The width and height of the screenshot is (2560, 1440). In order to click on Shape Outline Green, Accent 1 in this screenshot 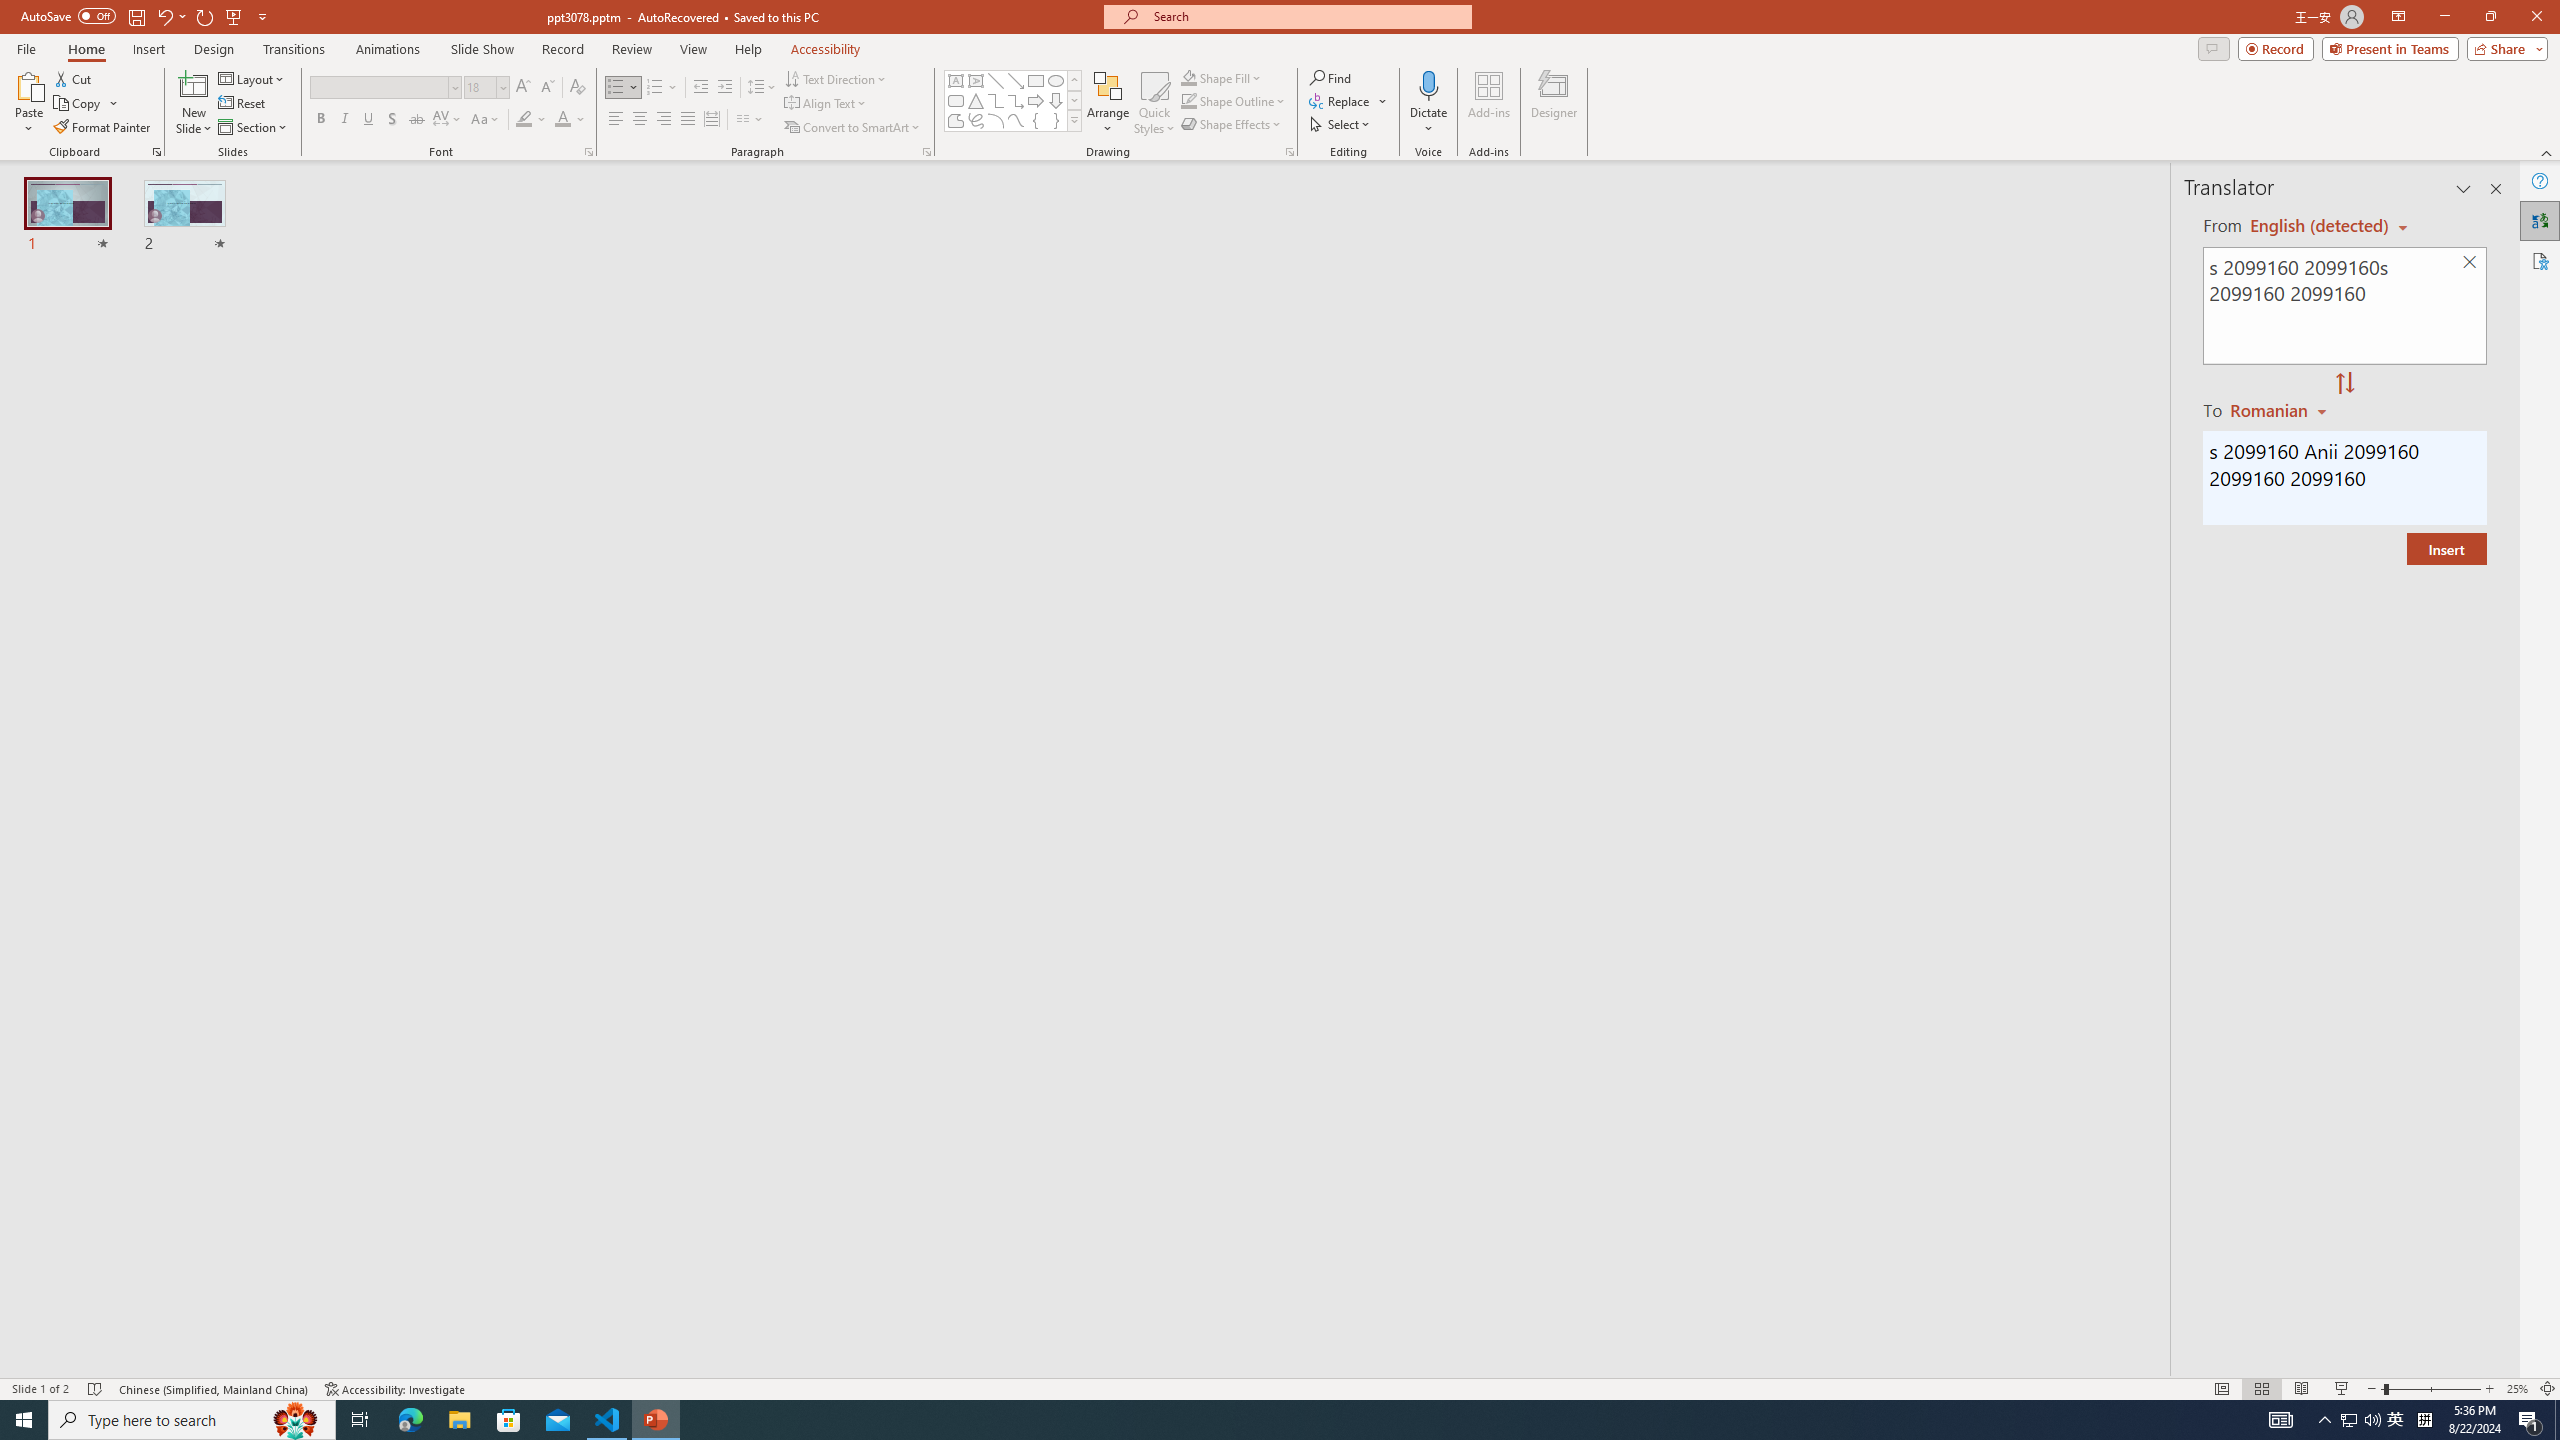, I will do `click(1188, 100)`.